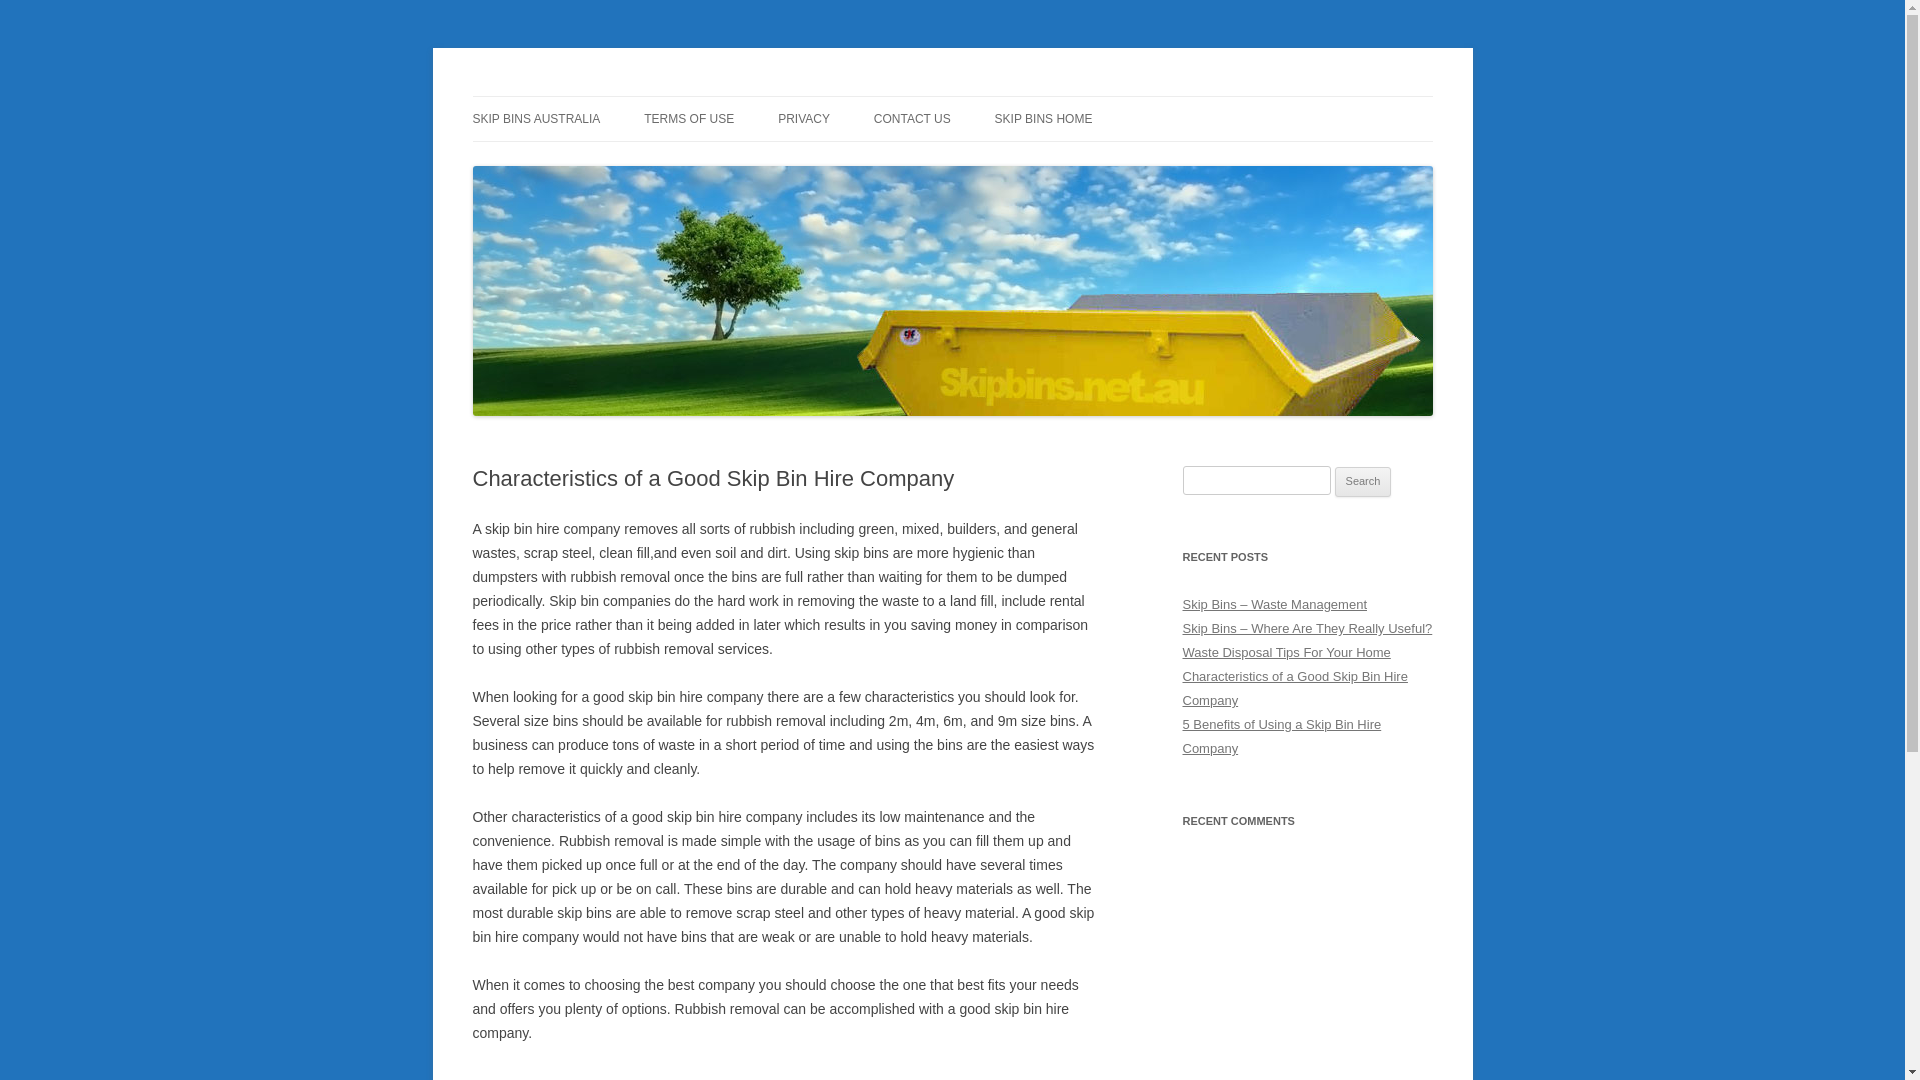  Describe the element at coordinates (1282, 736) in the screenshot. I see `5 Benefits of Using a Skip Bin Hire Company` at that location.